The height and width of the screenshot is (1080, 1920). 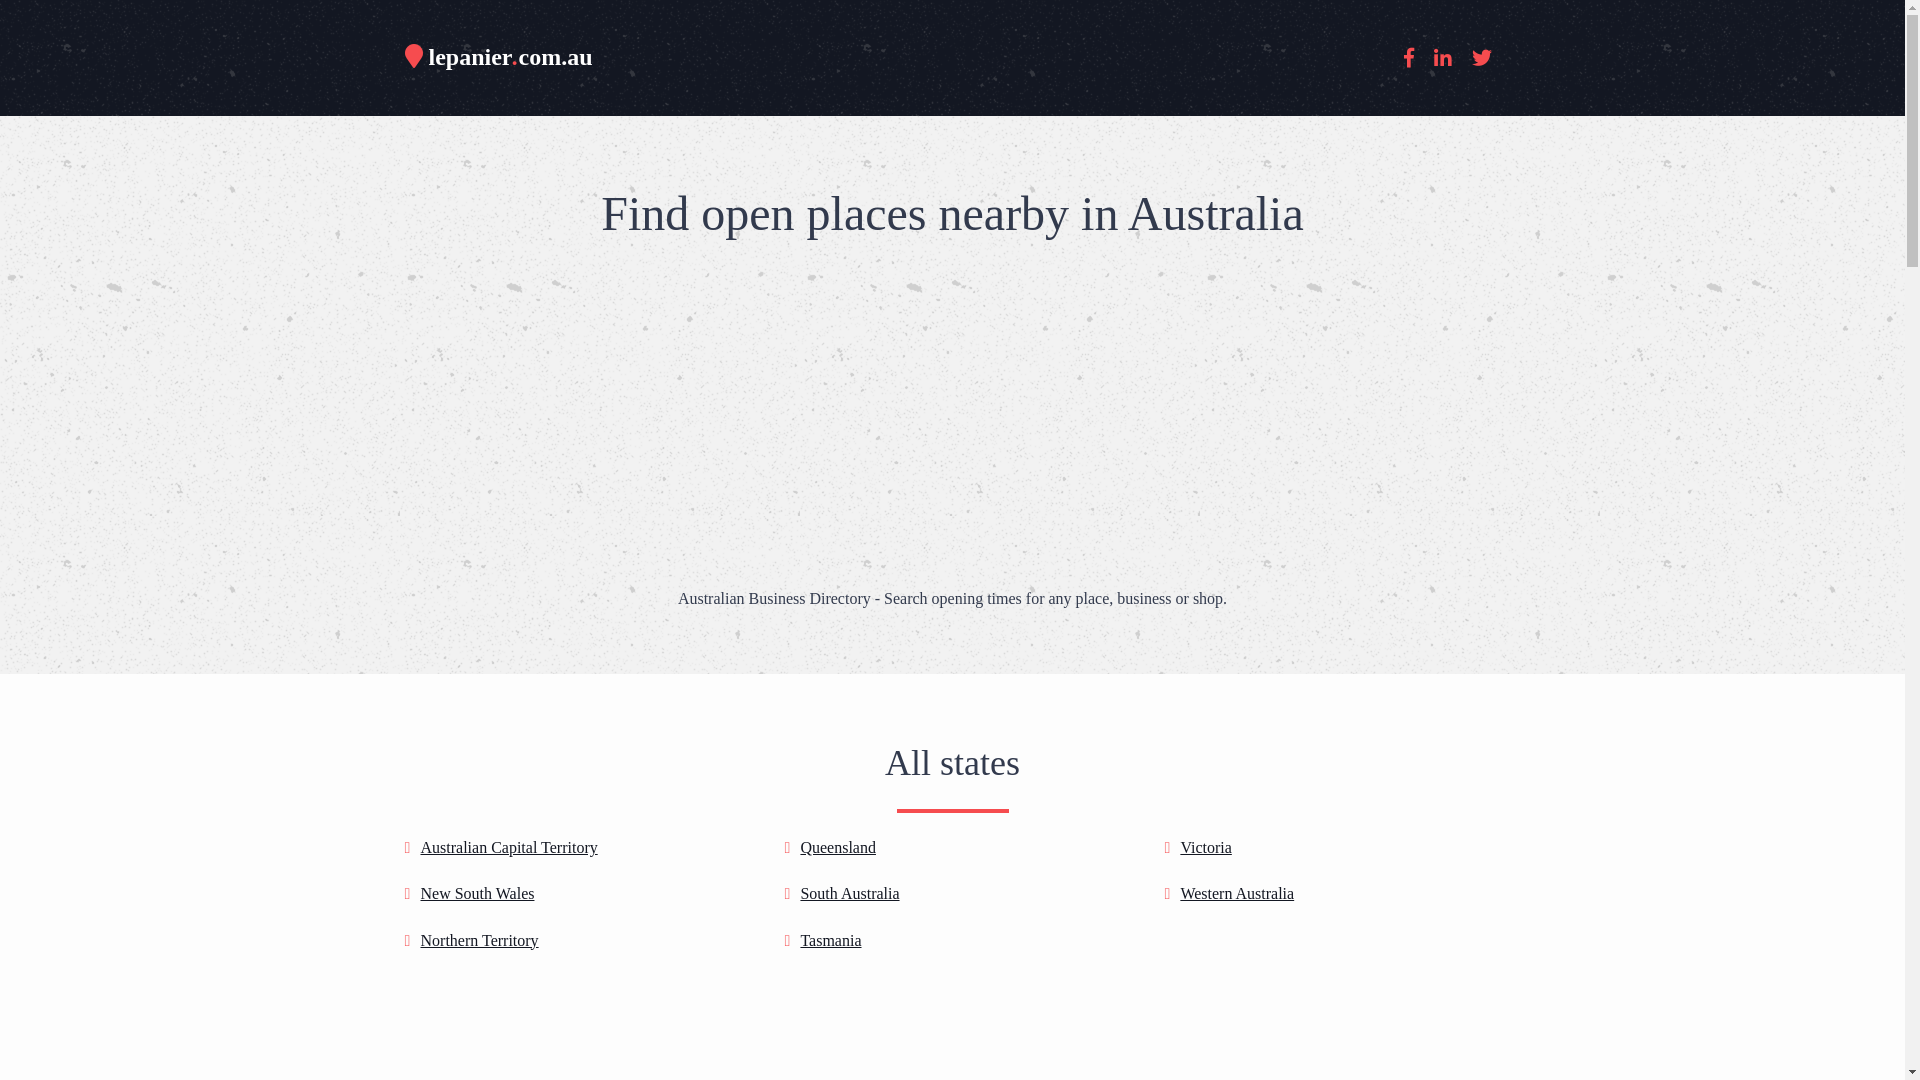 What do you see at coordinates (830, 940) in the screenshot?
I see `Tasmania` at bounding box center [830, 940].